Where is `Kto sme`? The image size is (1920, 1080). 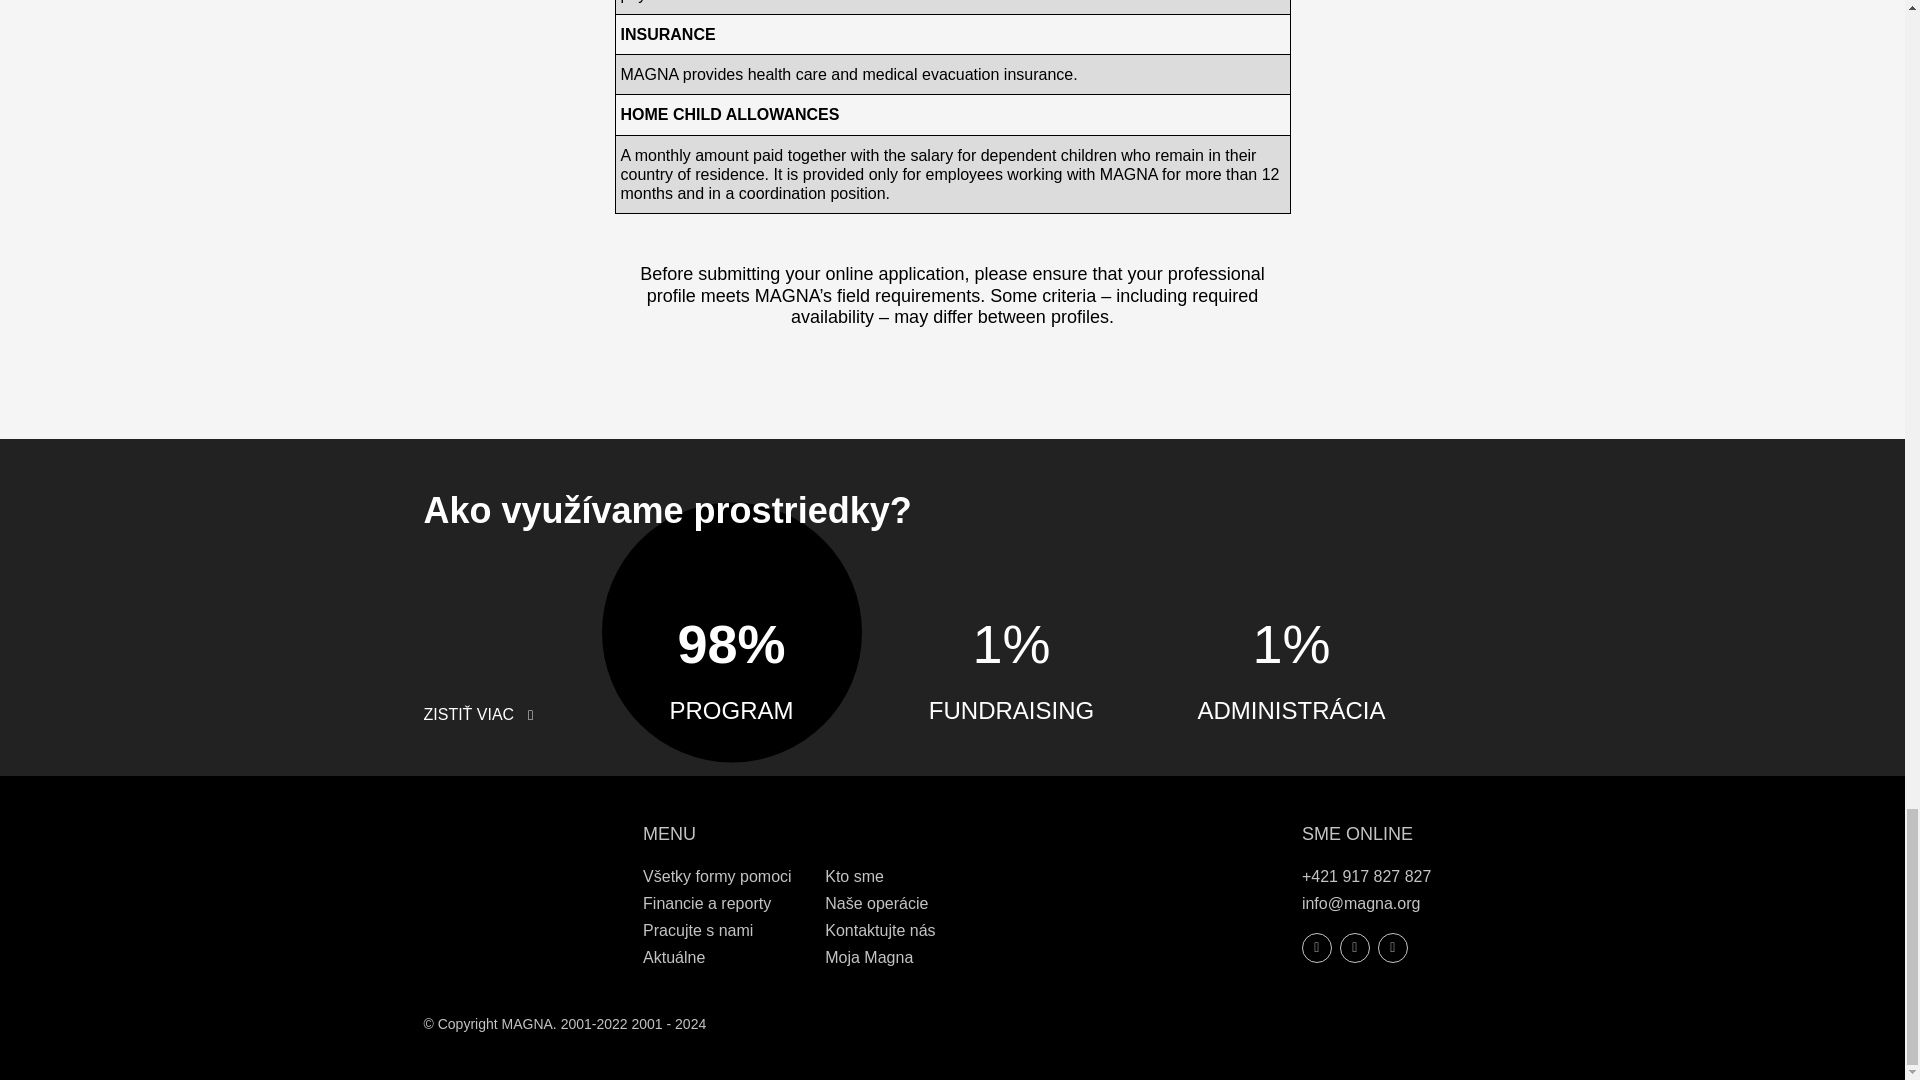 Kto sme is located at coordinates (854, 876).